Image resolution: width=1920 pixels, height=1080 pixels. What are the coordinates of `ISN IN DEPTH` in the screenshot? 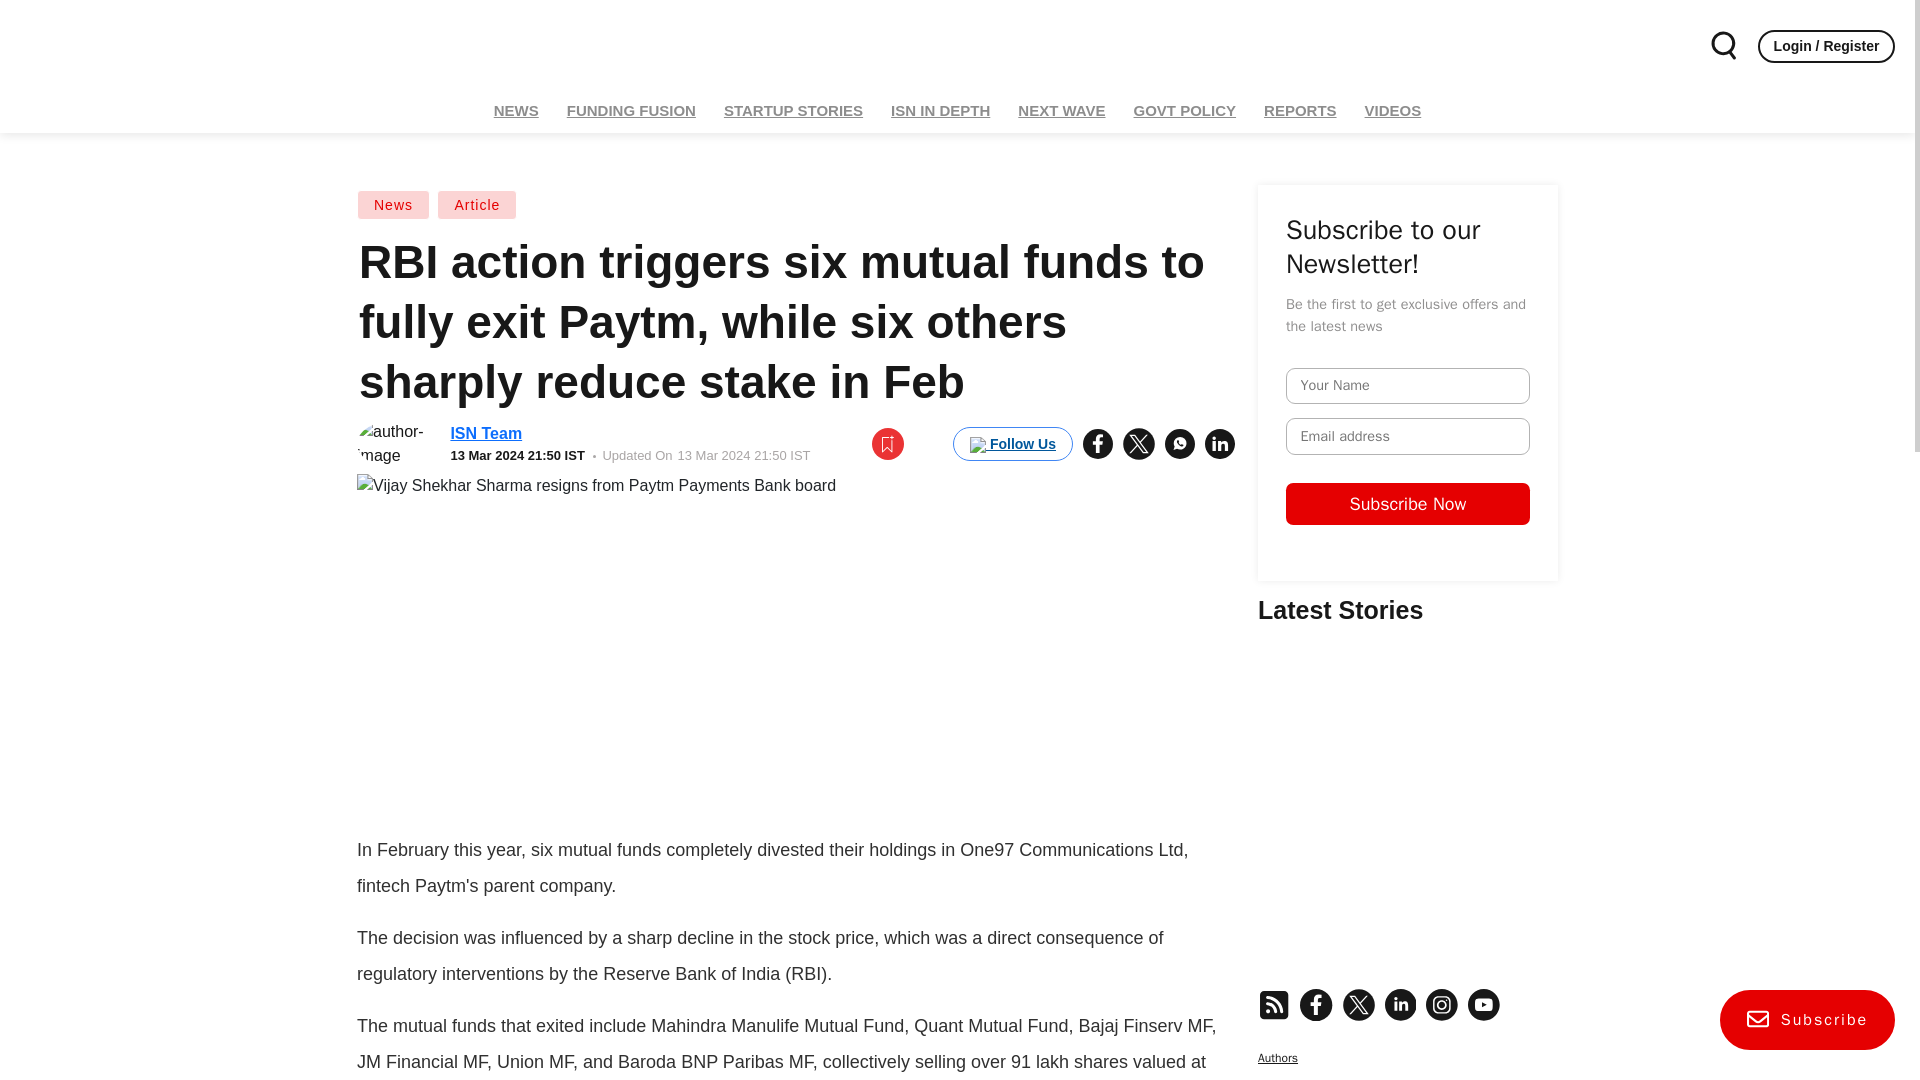 It's located at (940, 110).